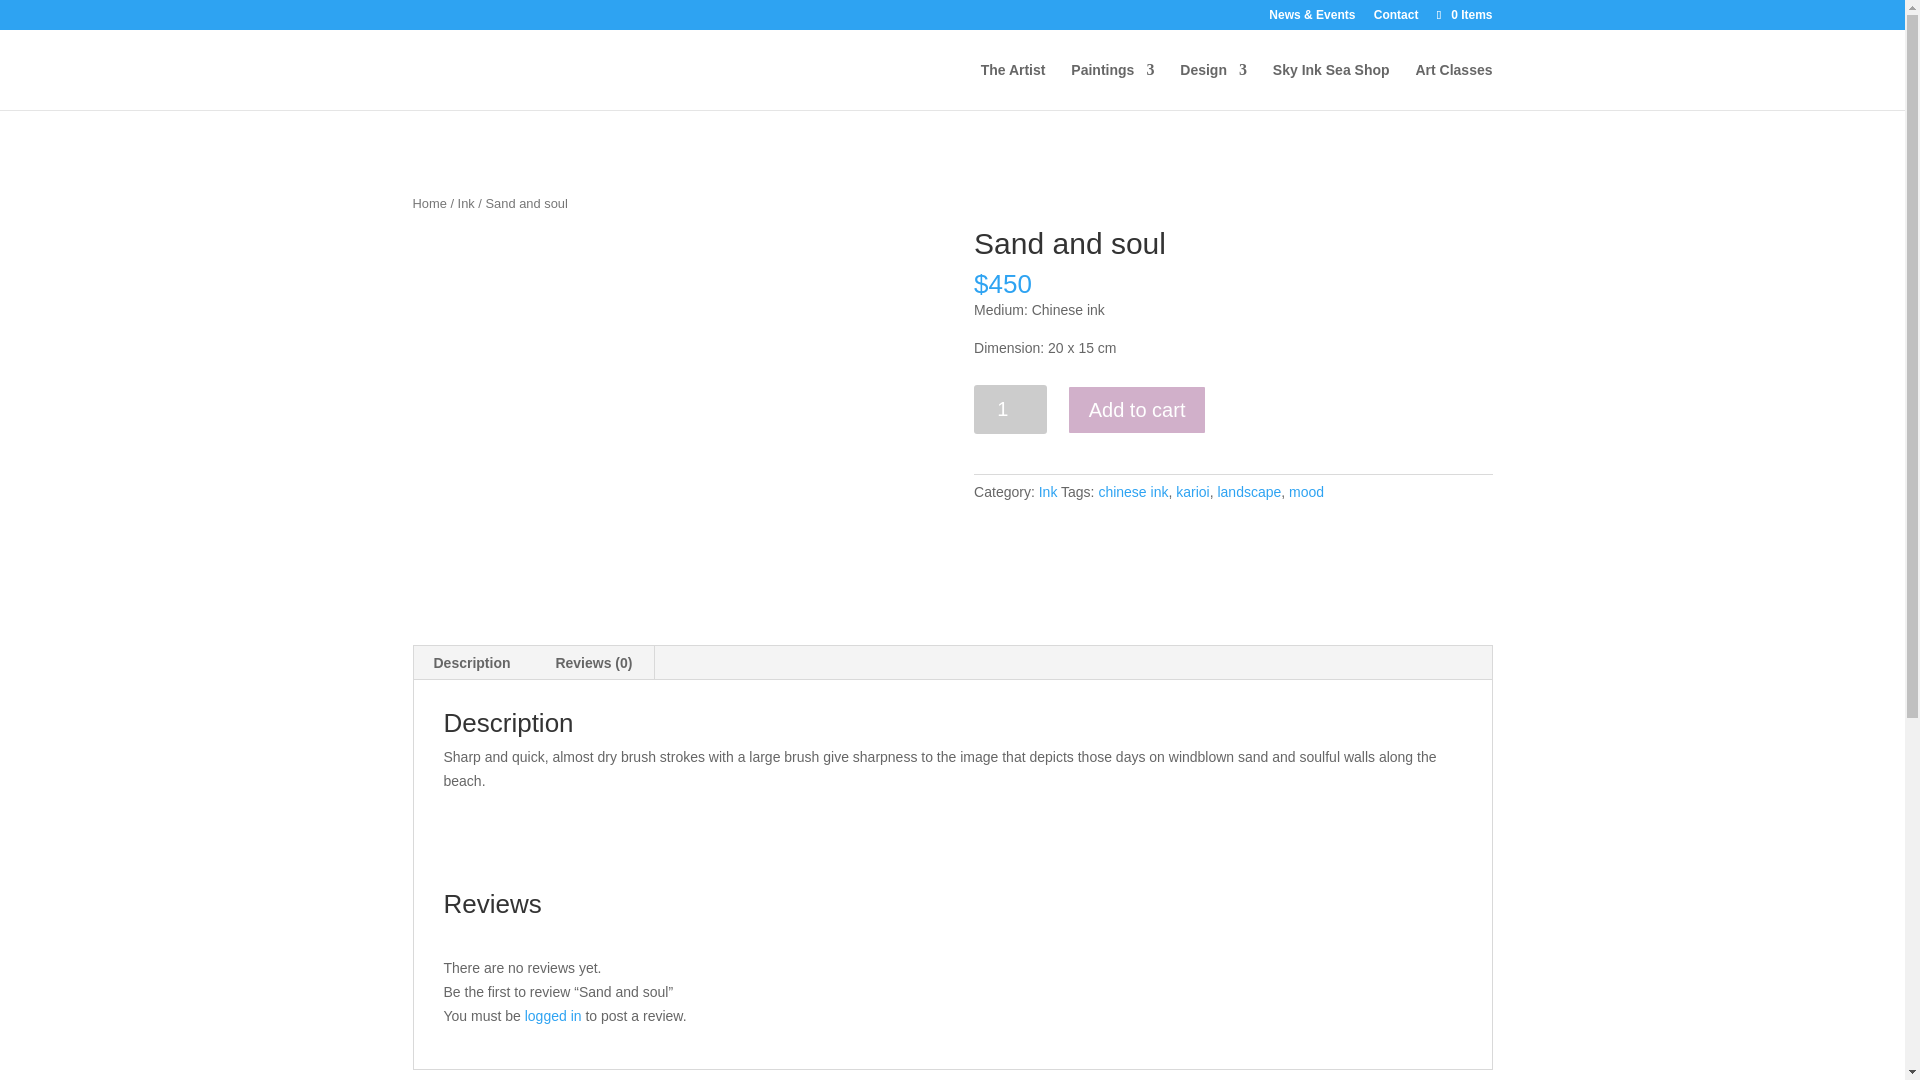 The image size is (1920, 1080). What do you see at coordinates (1112, 86) in the screenshot?
I see `Paintings` at bounding box center [1112, 86].